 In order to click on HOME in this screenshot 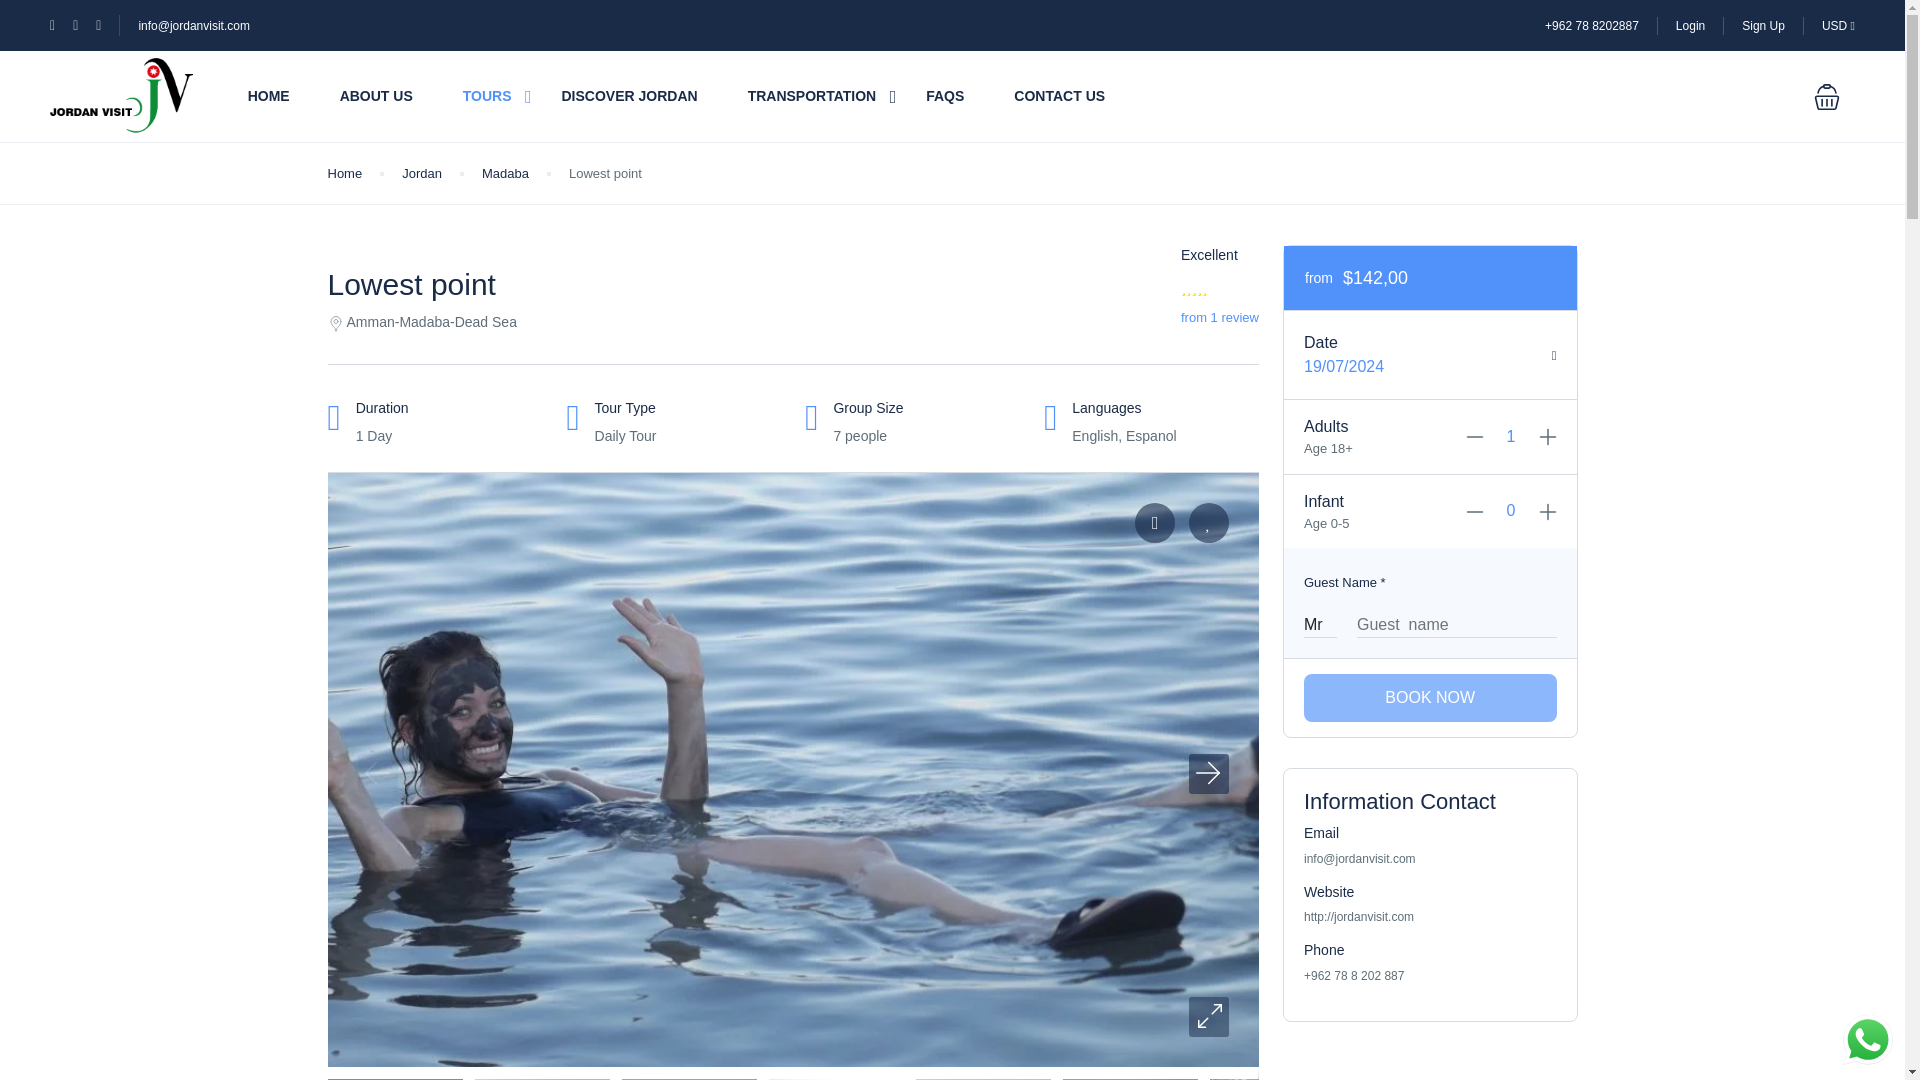, I will do `click(268, 96)`.